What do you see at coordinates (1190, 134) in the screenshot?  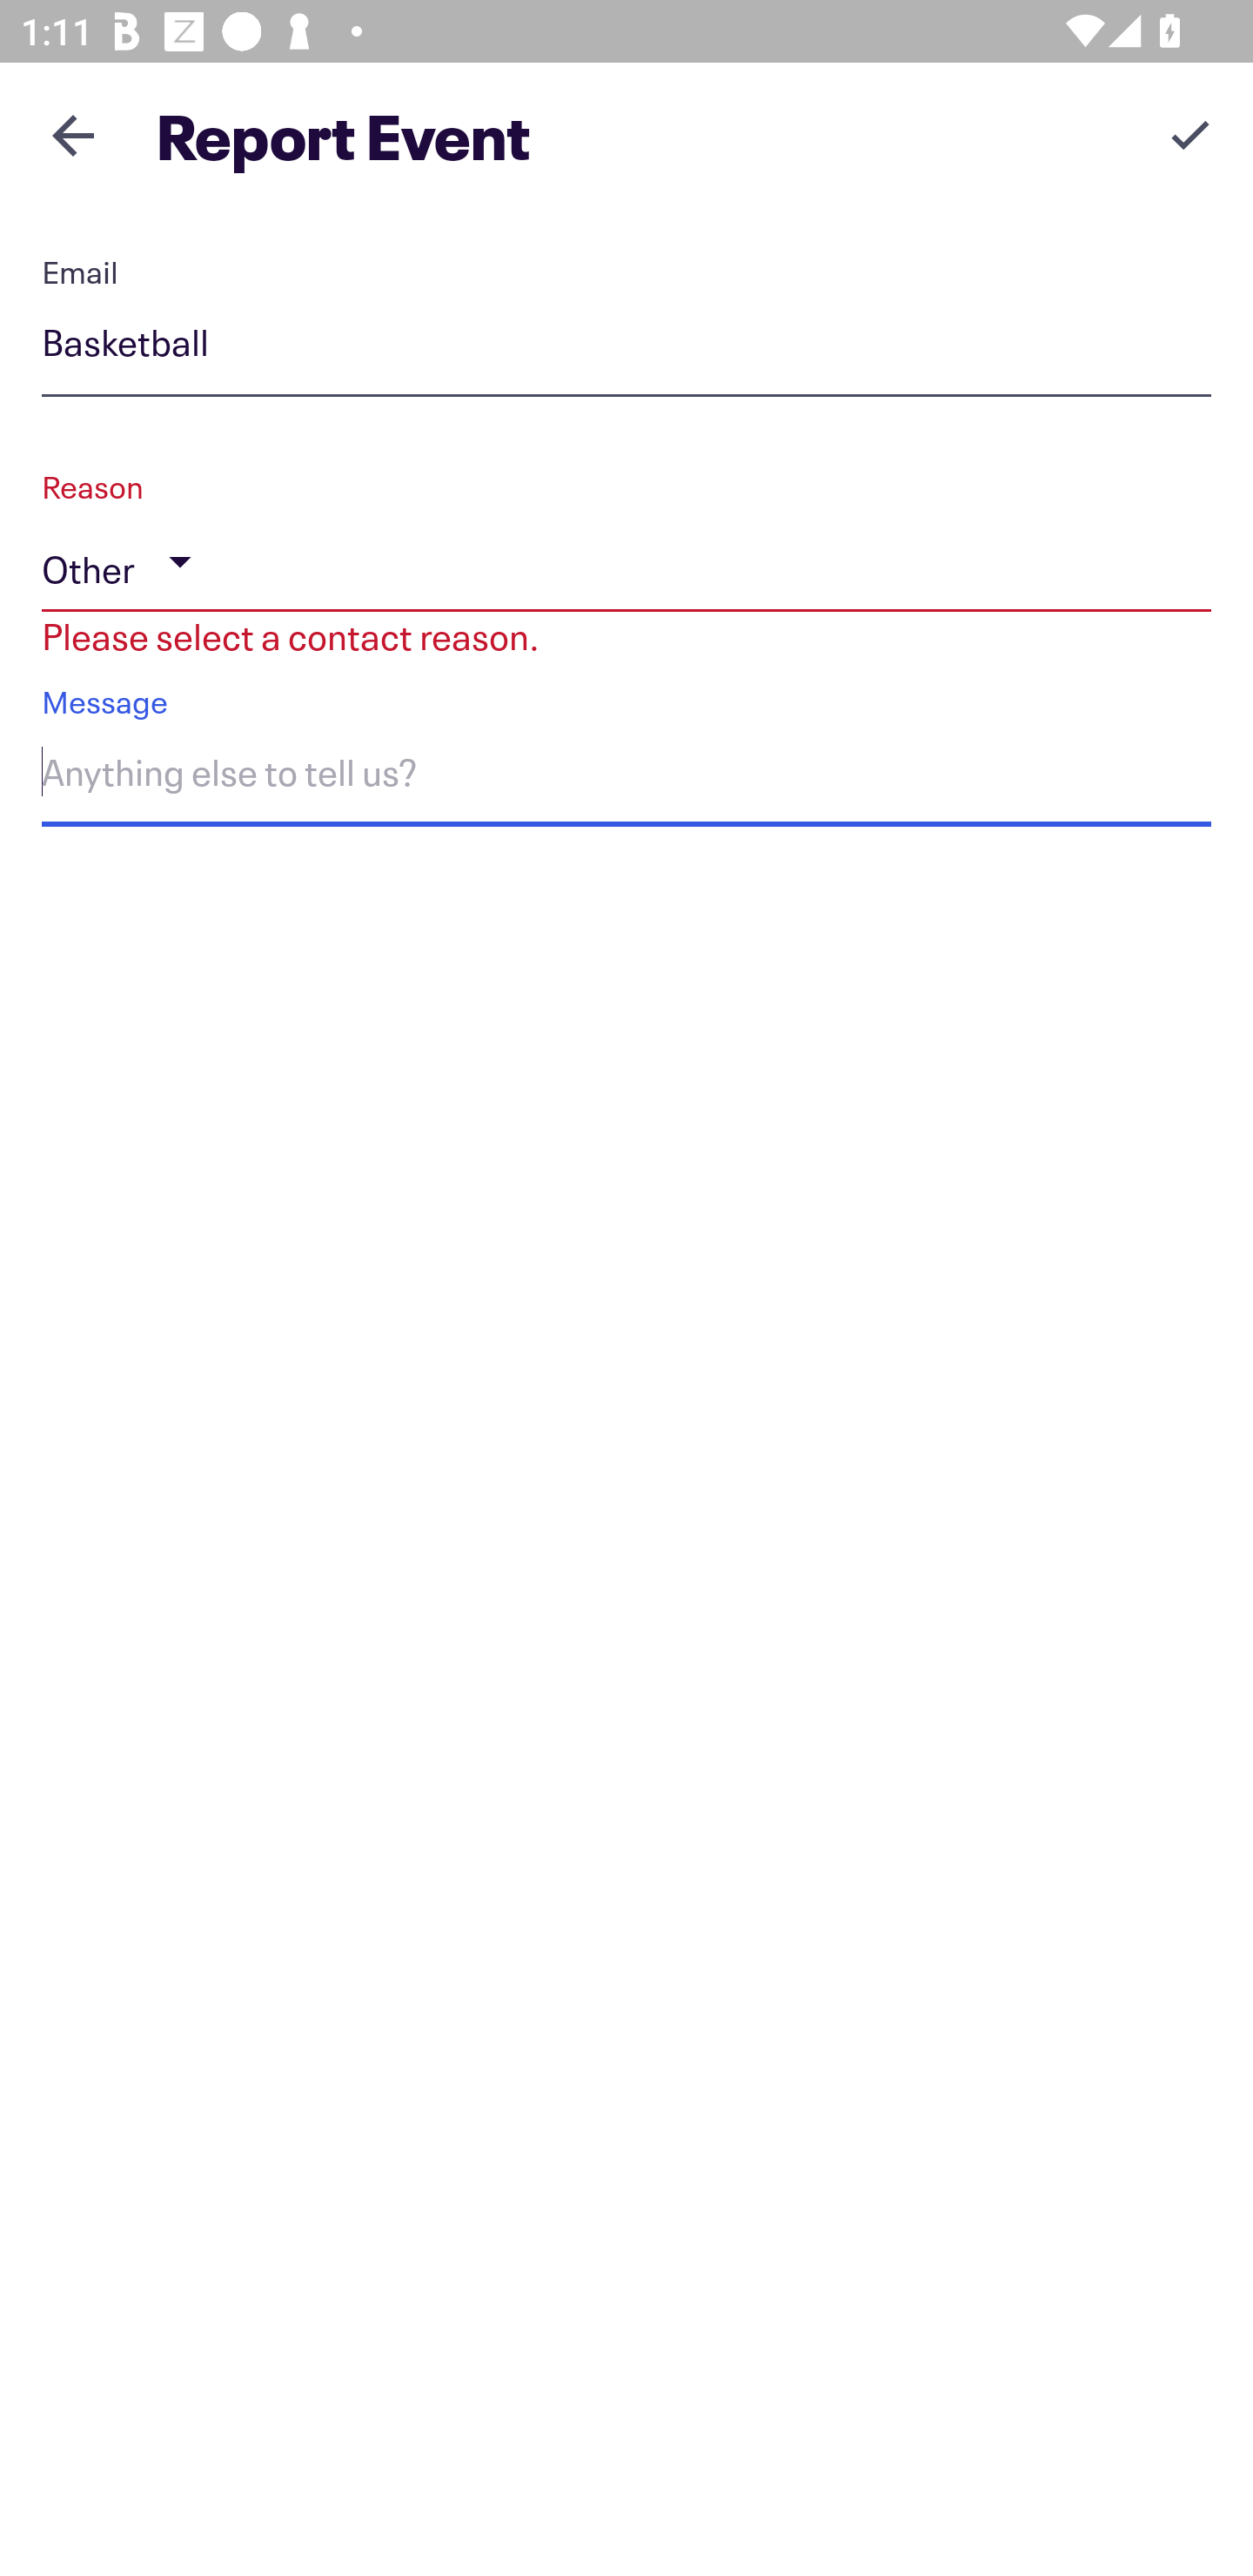 I see `Save` at bounding box center [1190, 134].